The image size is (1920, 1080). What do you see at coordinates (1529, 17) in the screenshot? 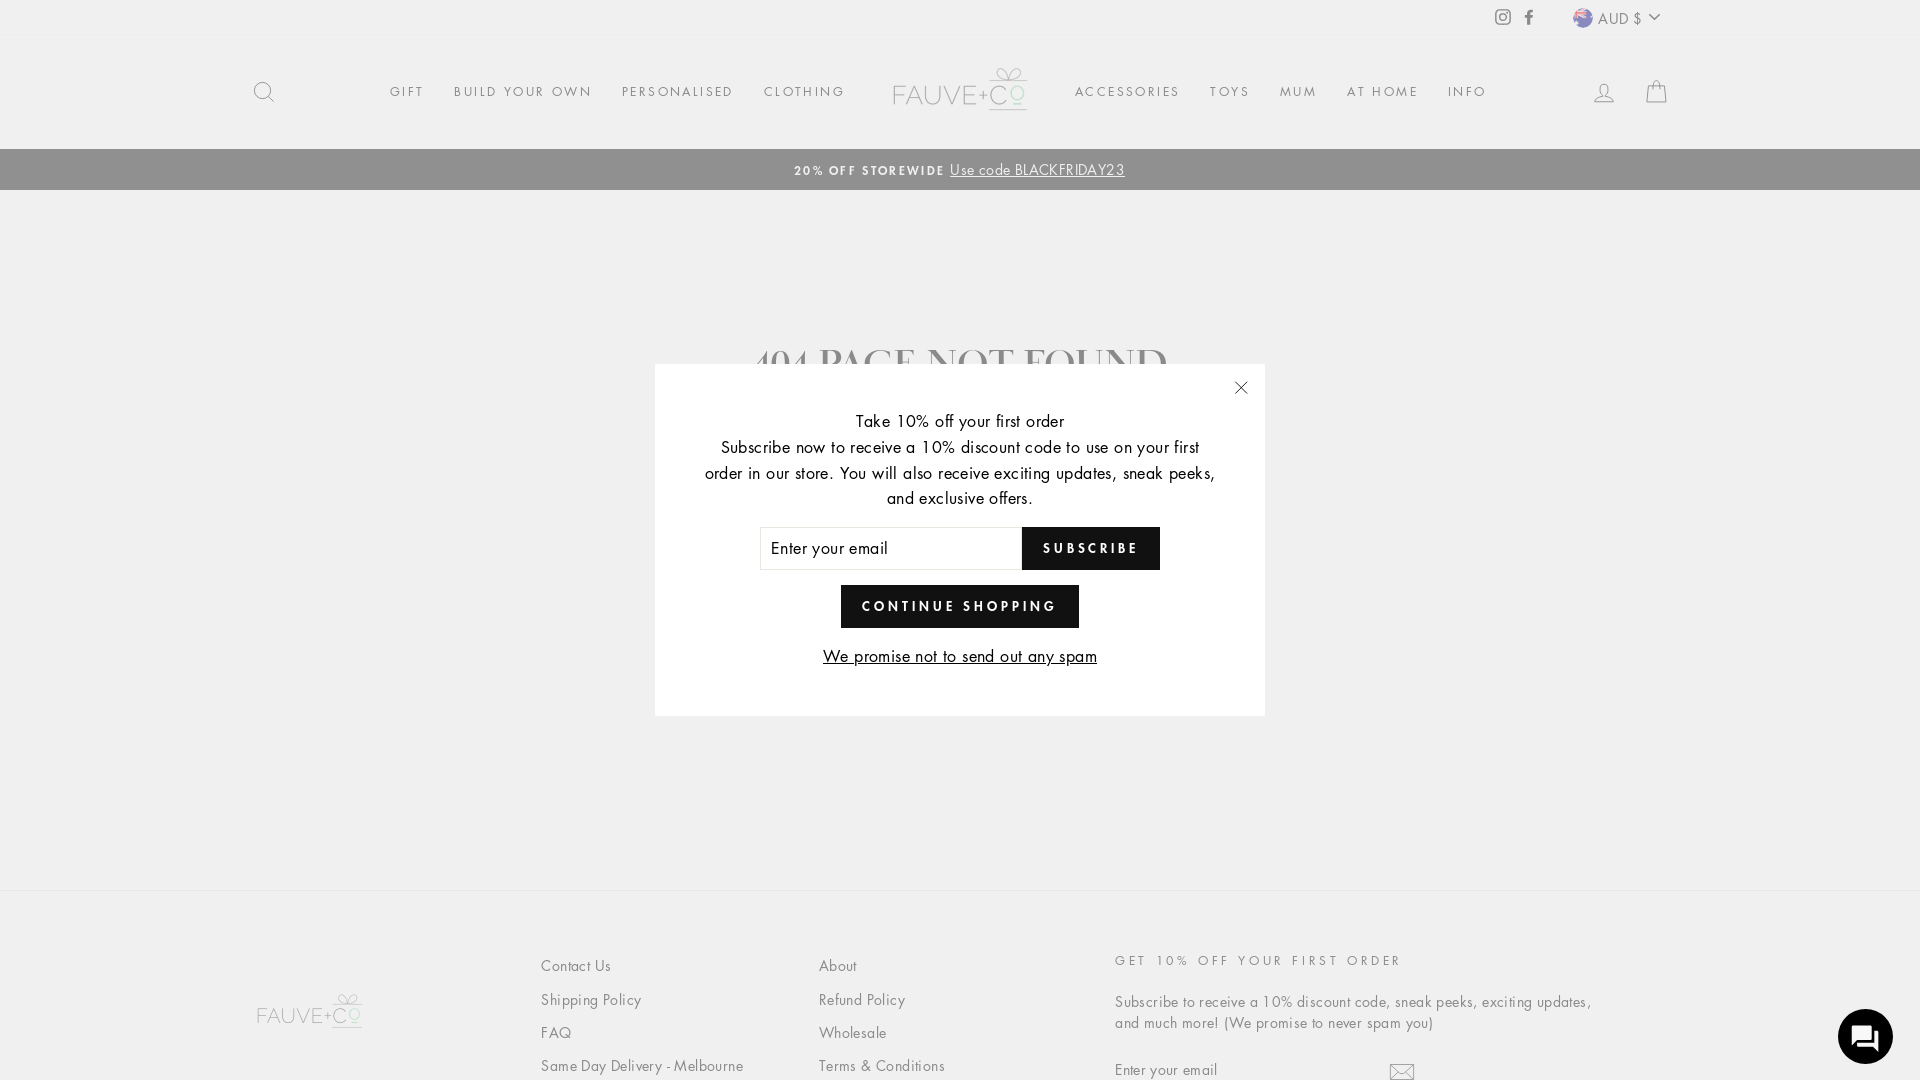
I see `Facebook` at bounding box center [1529, 17].